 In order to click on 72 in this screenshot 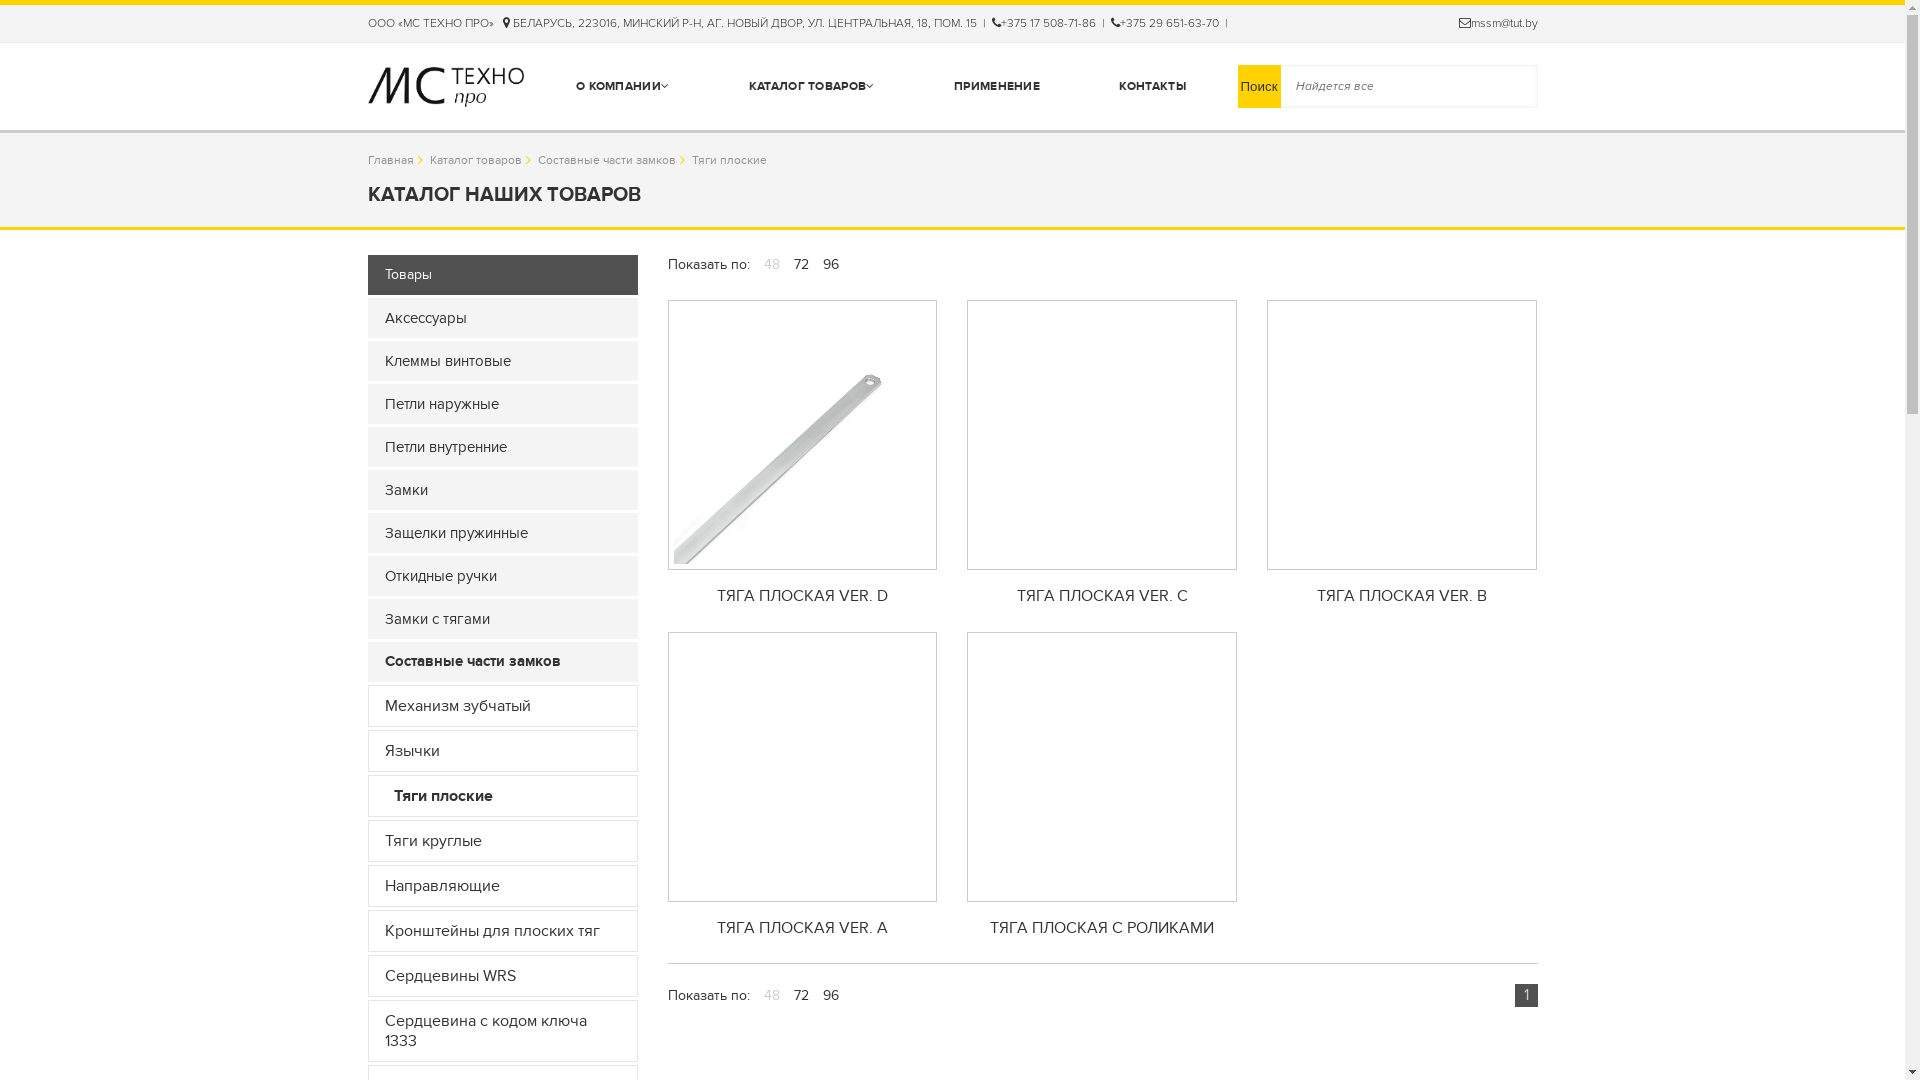, I will do `click(802, 996)`.